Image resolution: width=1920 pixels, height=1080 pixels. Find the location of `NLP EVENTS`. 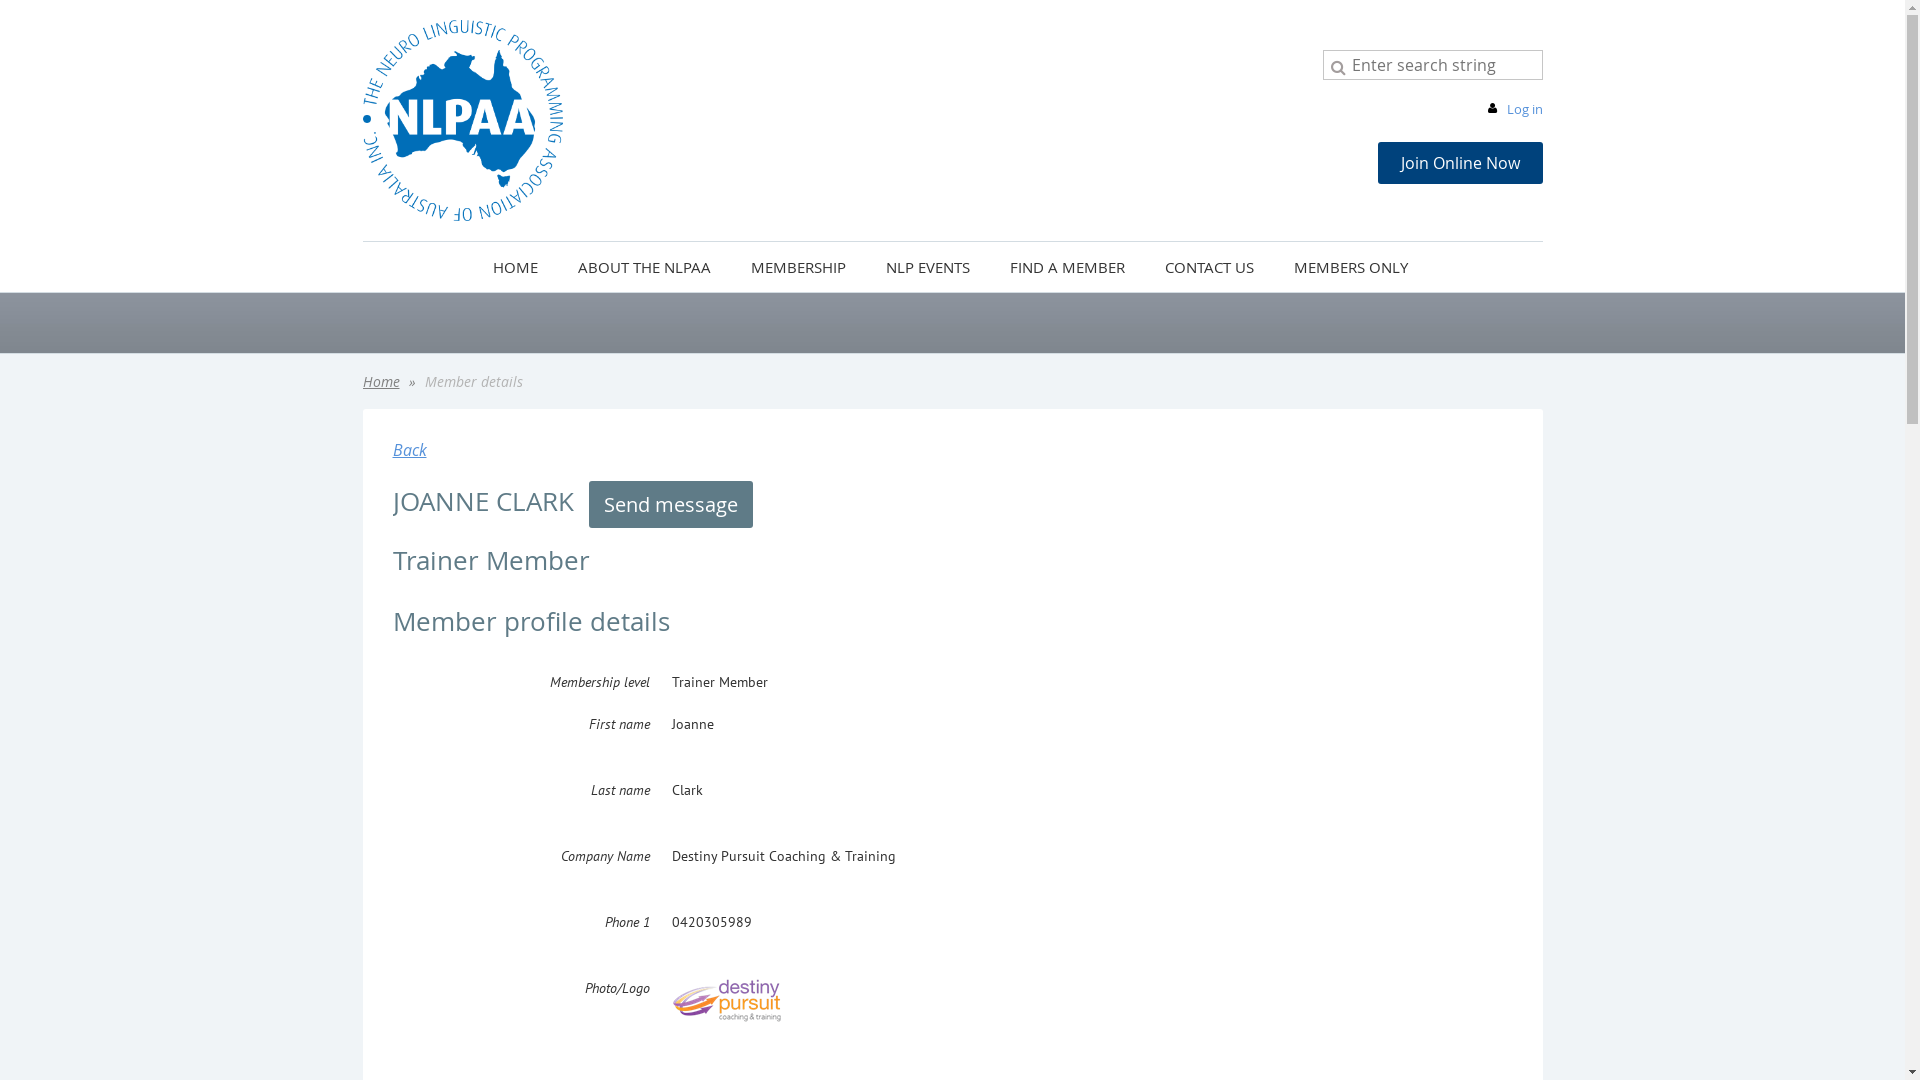

NLP EVENTS is located at coordinates (928, 267).